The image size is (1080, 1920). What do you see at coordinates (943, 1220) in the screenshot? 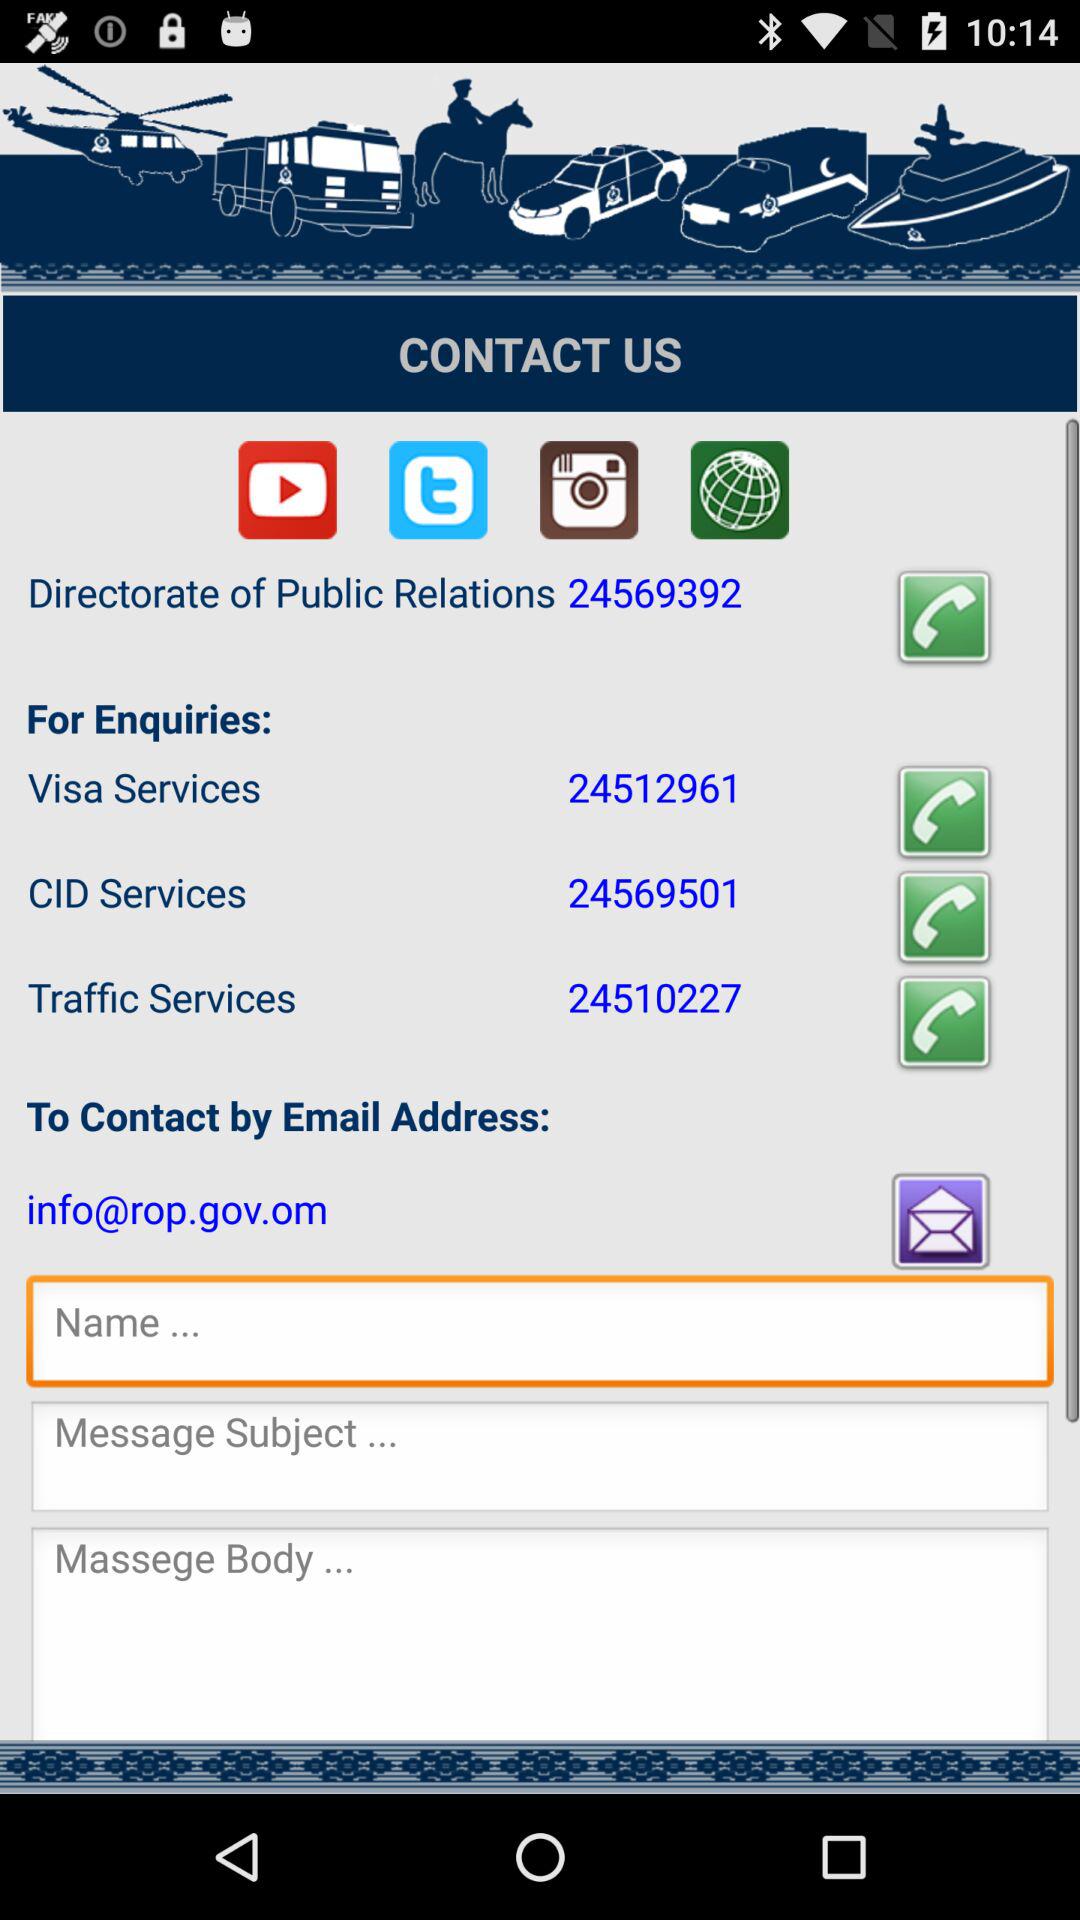
I see `turn off the app next to info rop gov icon` at bounding box center [943, 1220].